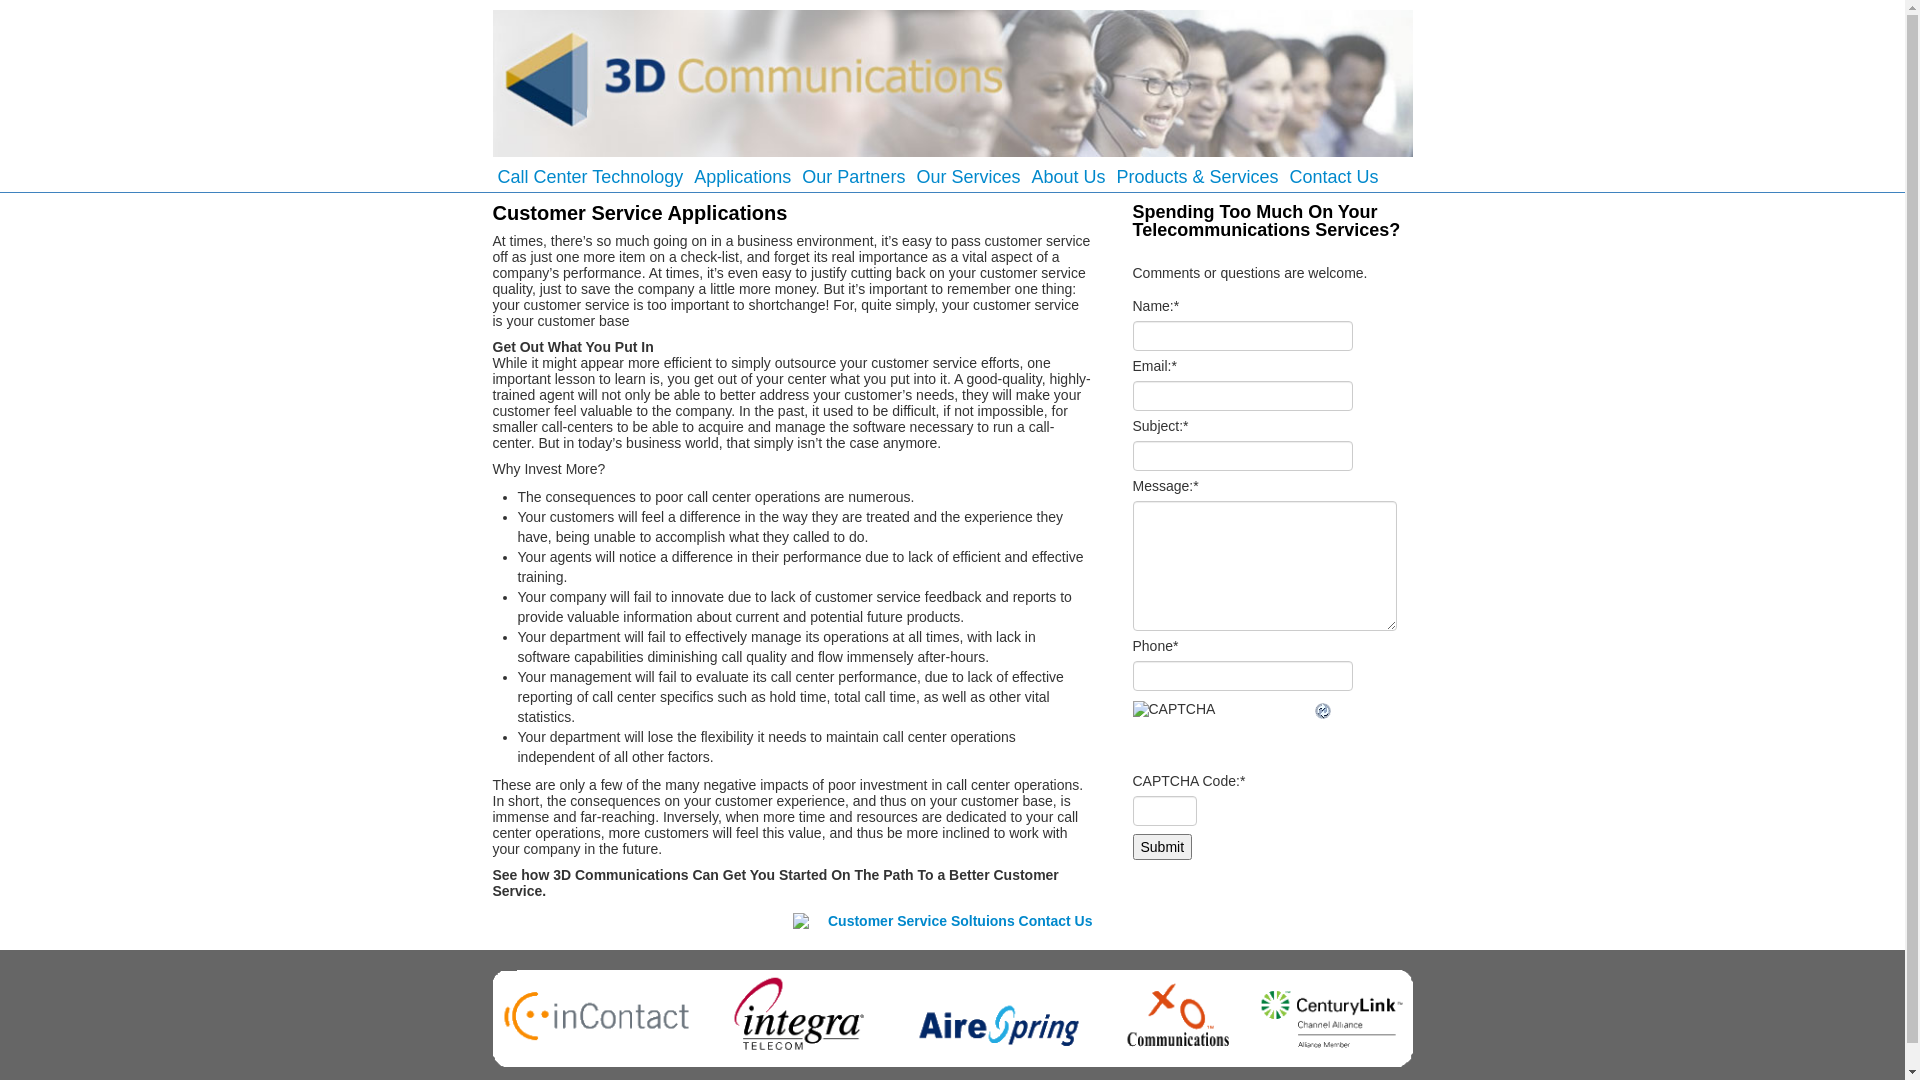 The height and width of the screenshot is (1080, 1920). I want to click on Contact Us, so click(942, 930).